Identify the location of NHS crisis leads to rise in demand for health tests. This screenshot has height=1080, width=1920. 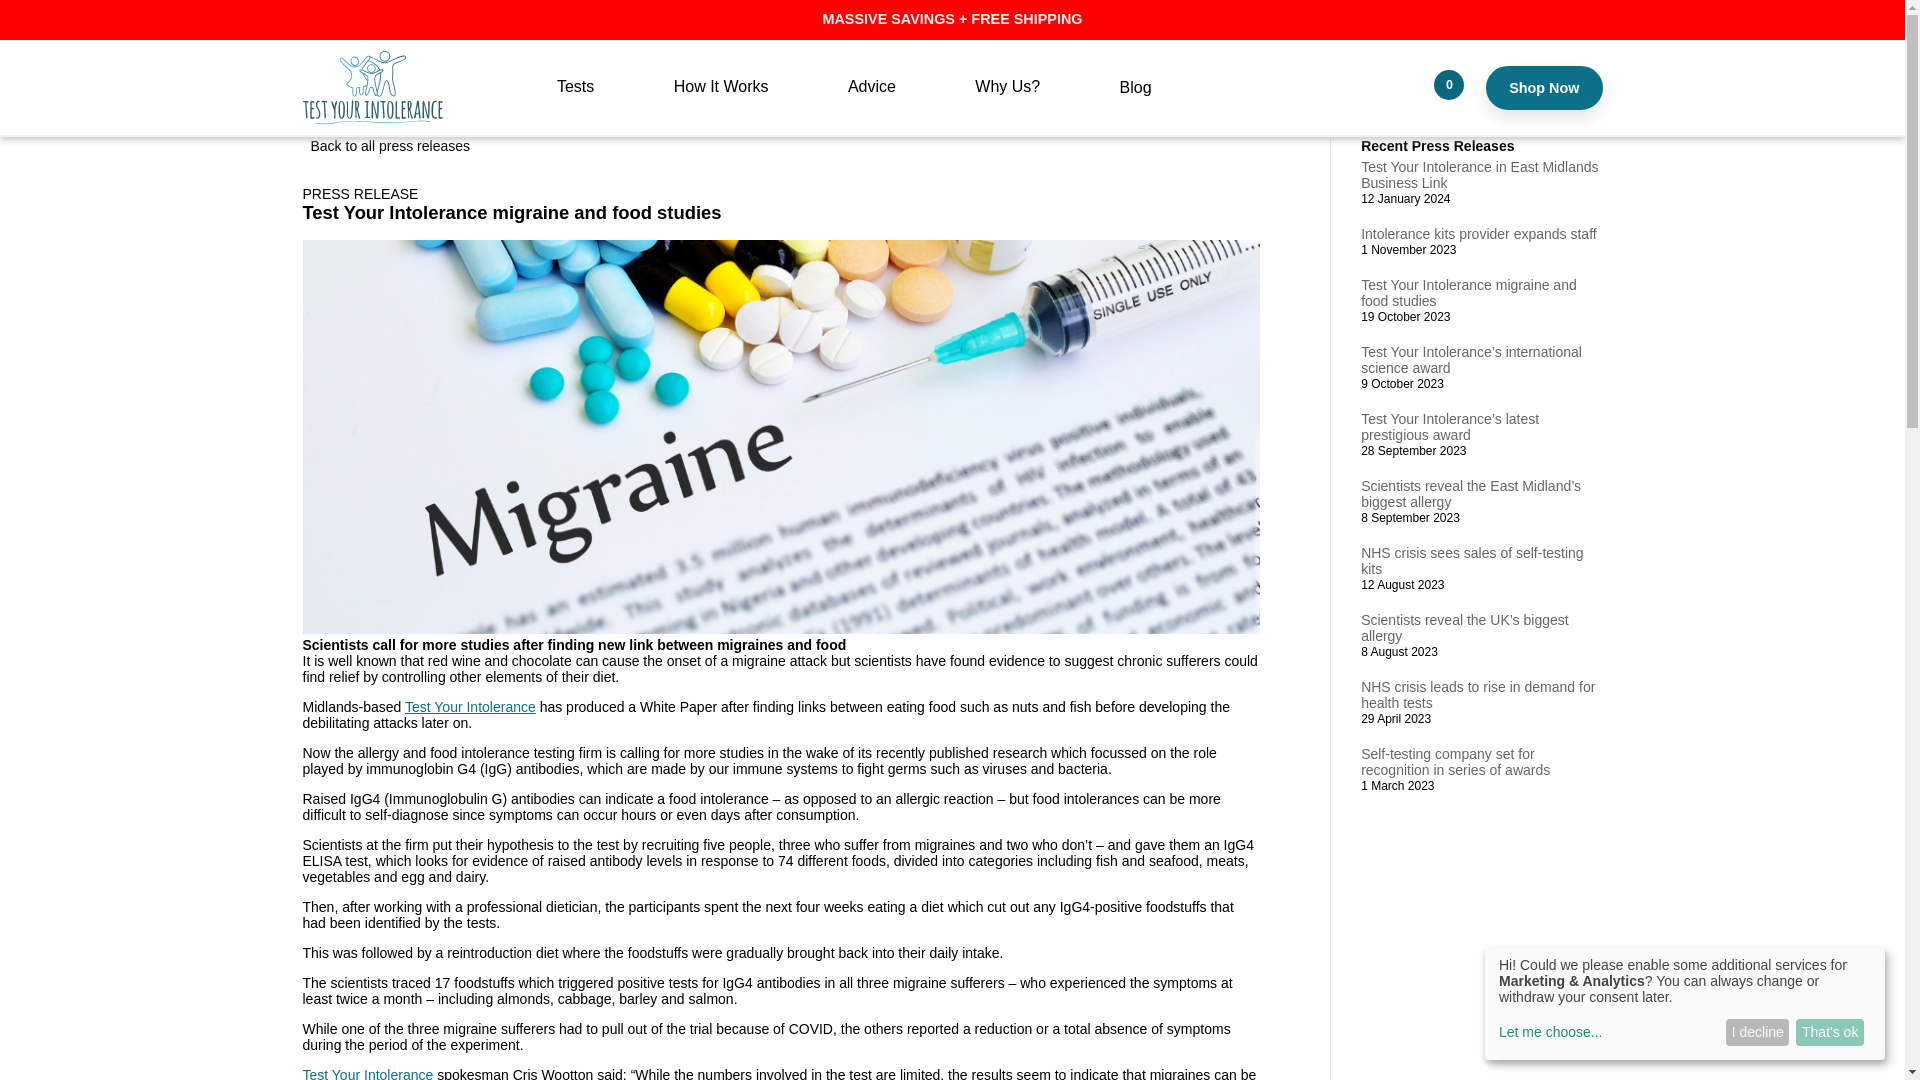
(1478, 694).